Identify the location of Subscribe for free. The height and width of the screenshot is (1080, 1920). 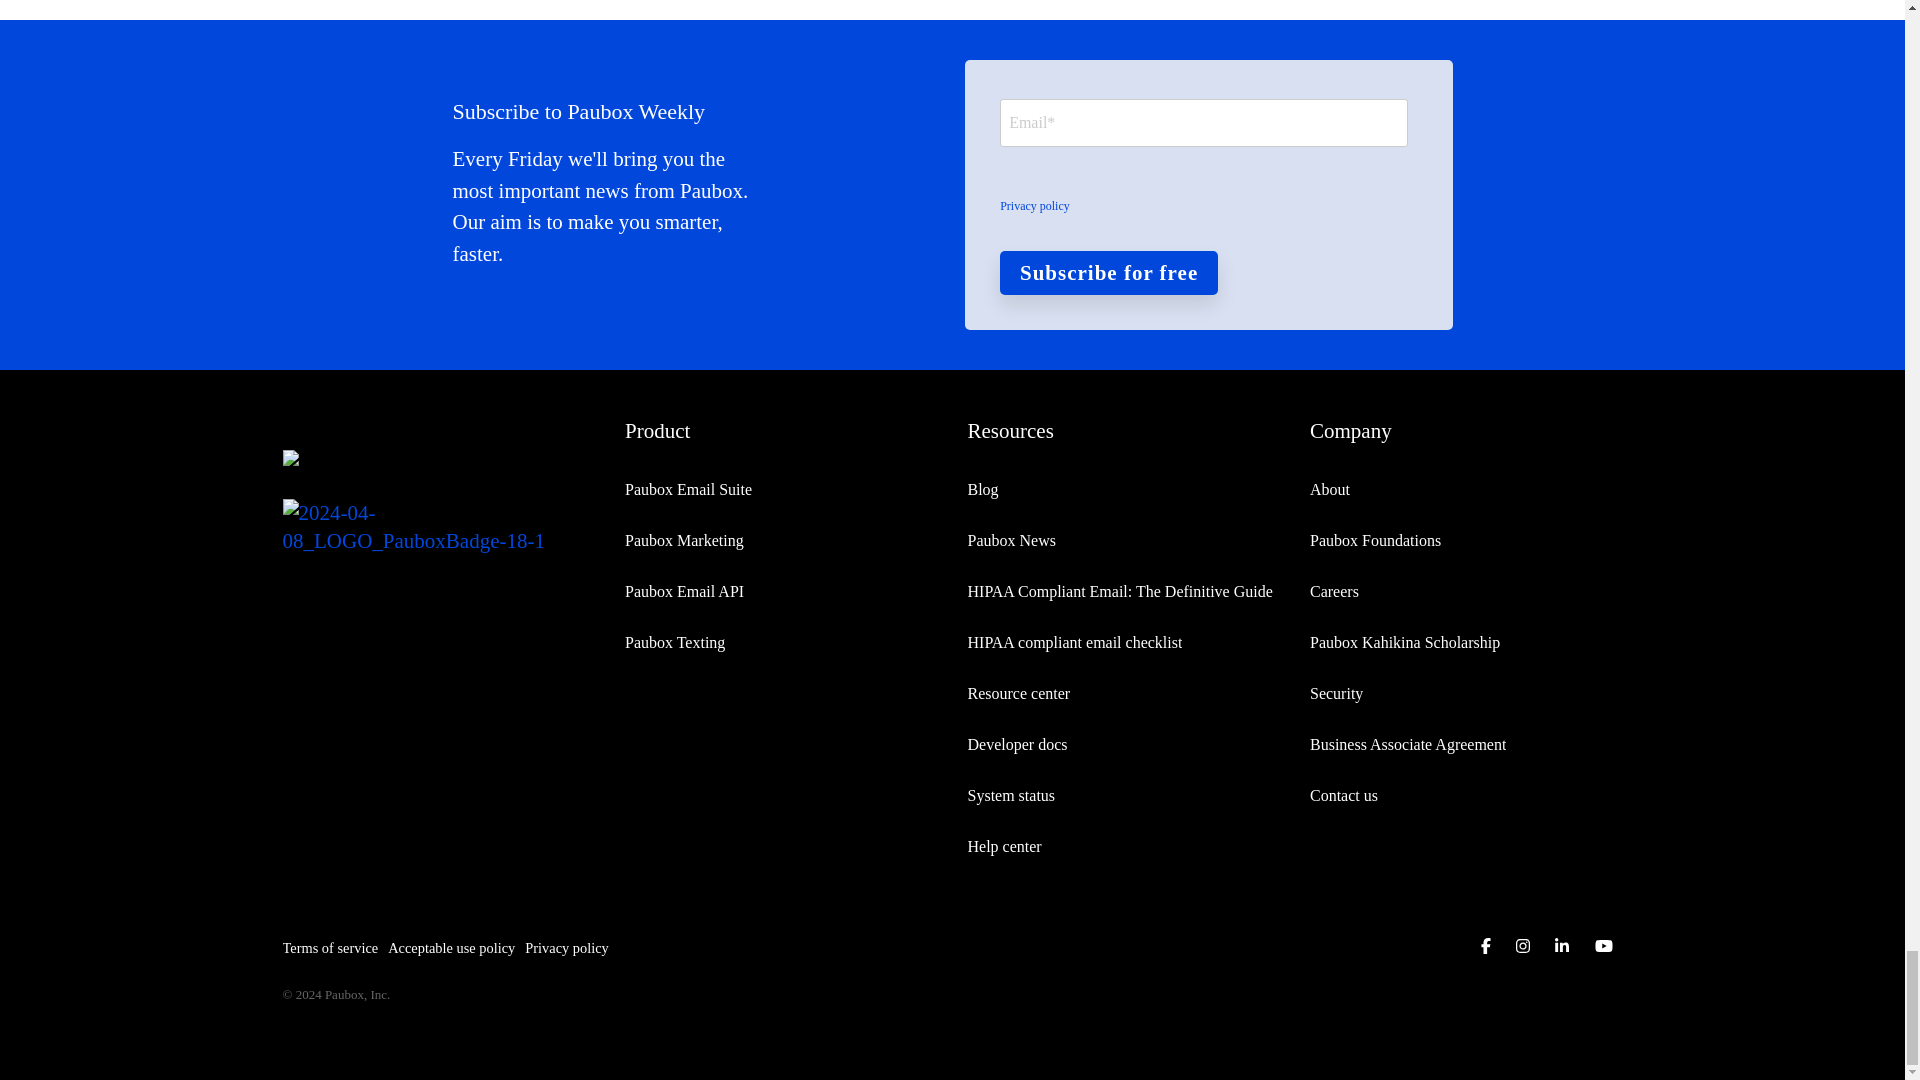
(1108, 272).